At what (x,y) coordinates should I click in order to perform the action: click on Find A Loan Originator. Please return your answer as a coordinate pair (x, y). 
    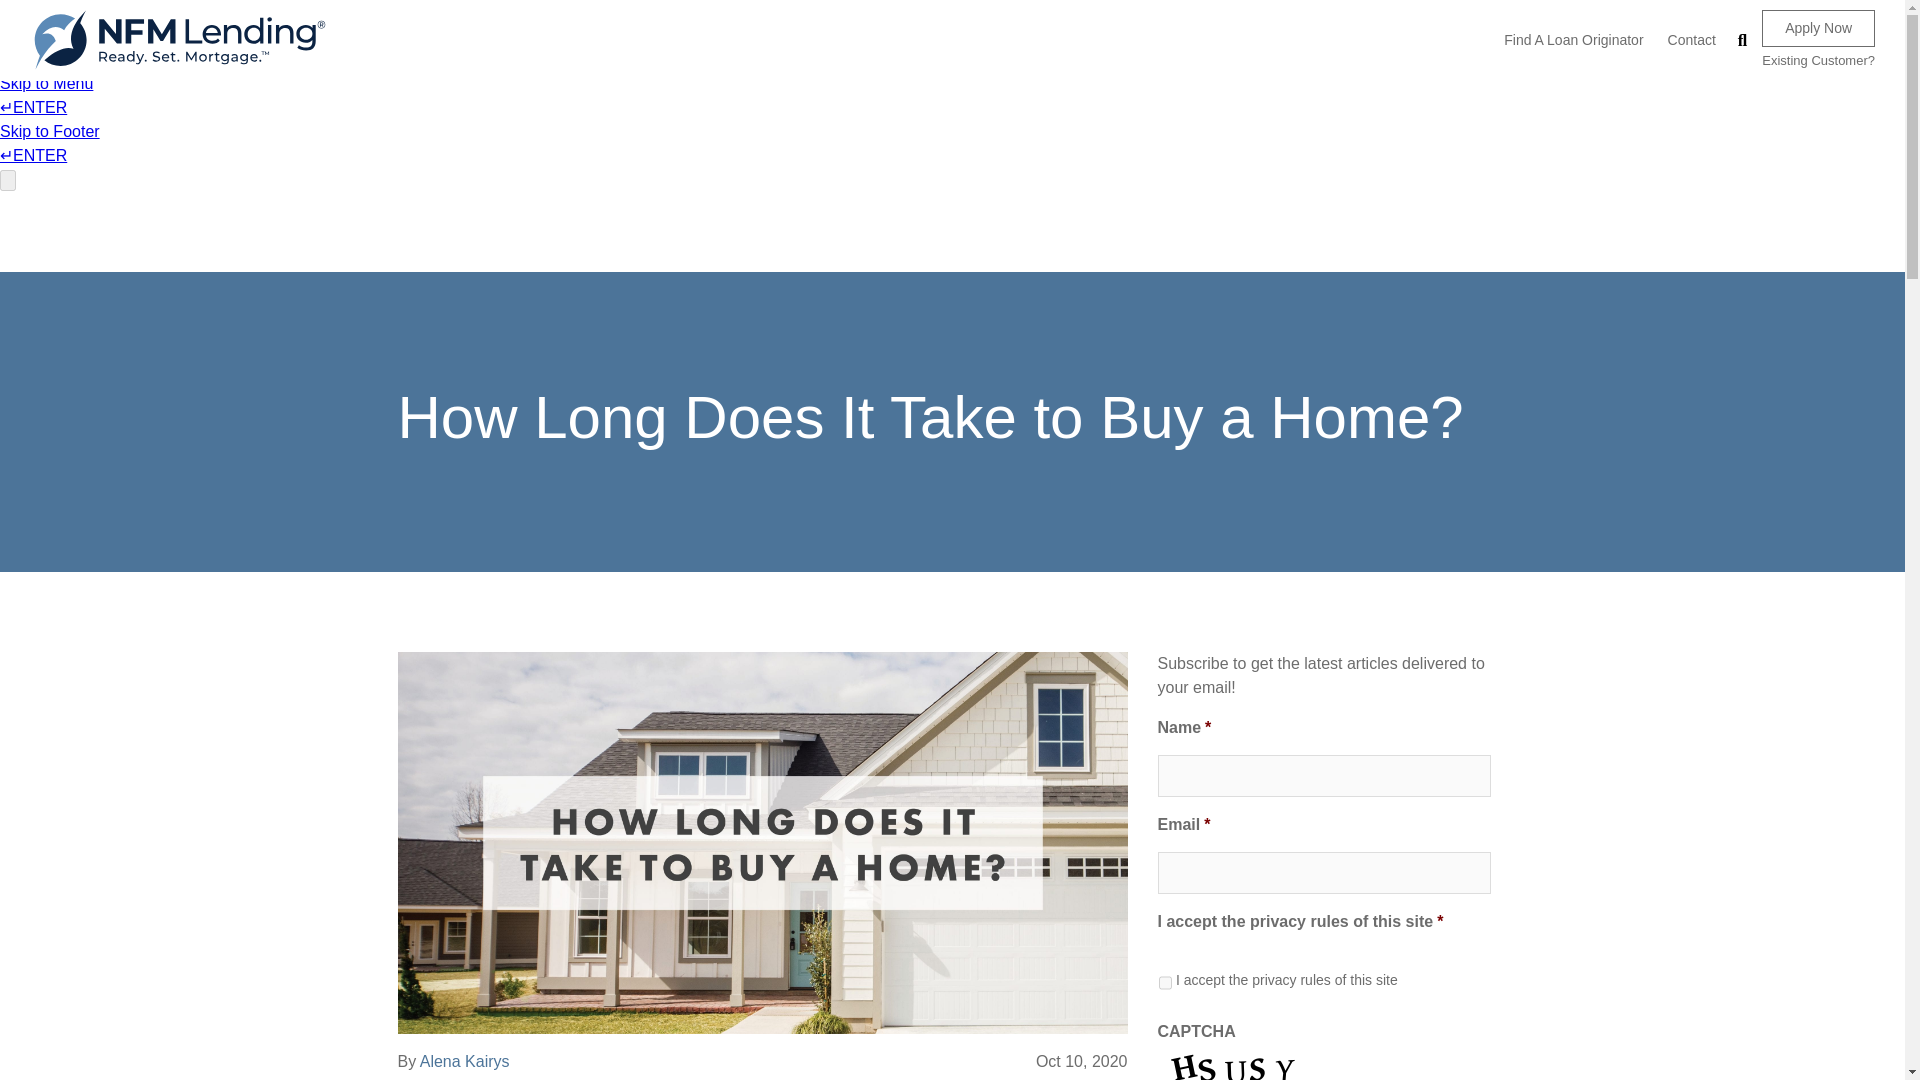
    Looking at the image, I should click on (1573, 40).